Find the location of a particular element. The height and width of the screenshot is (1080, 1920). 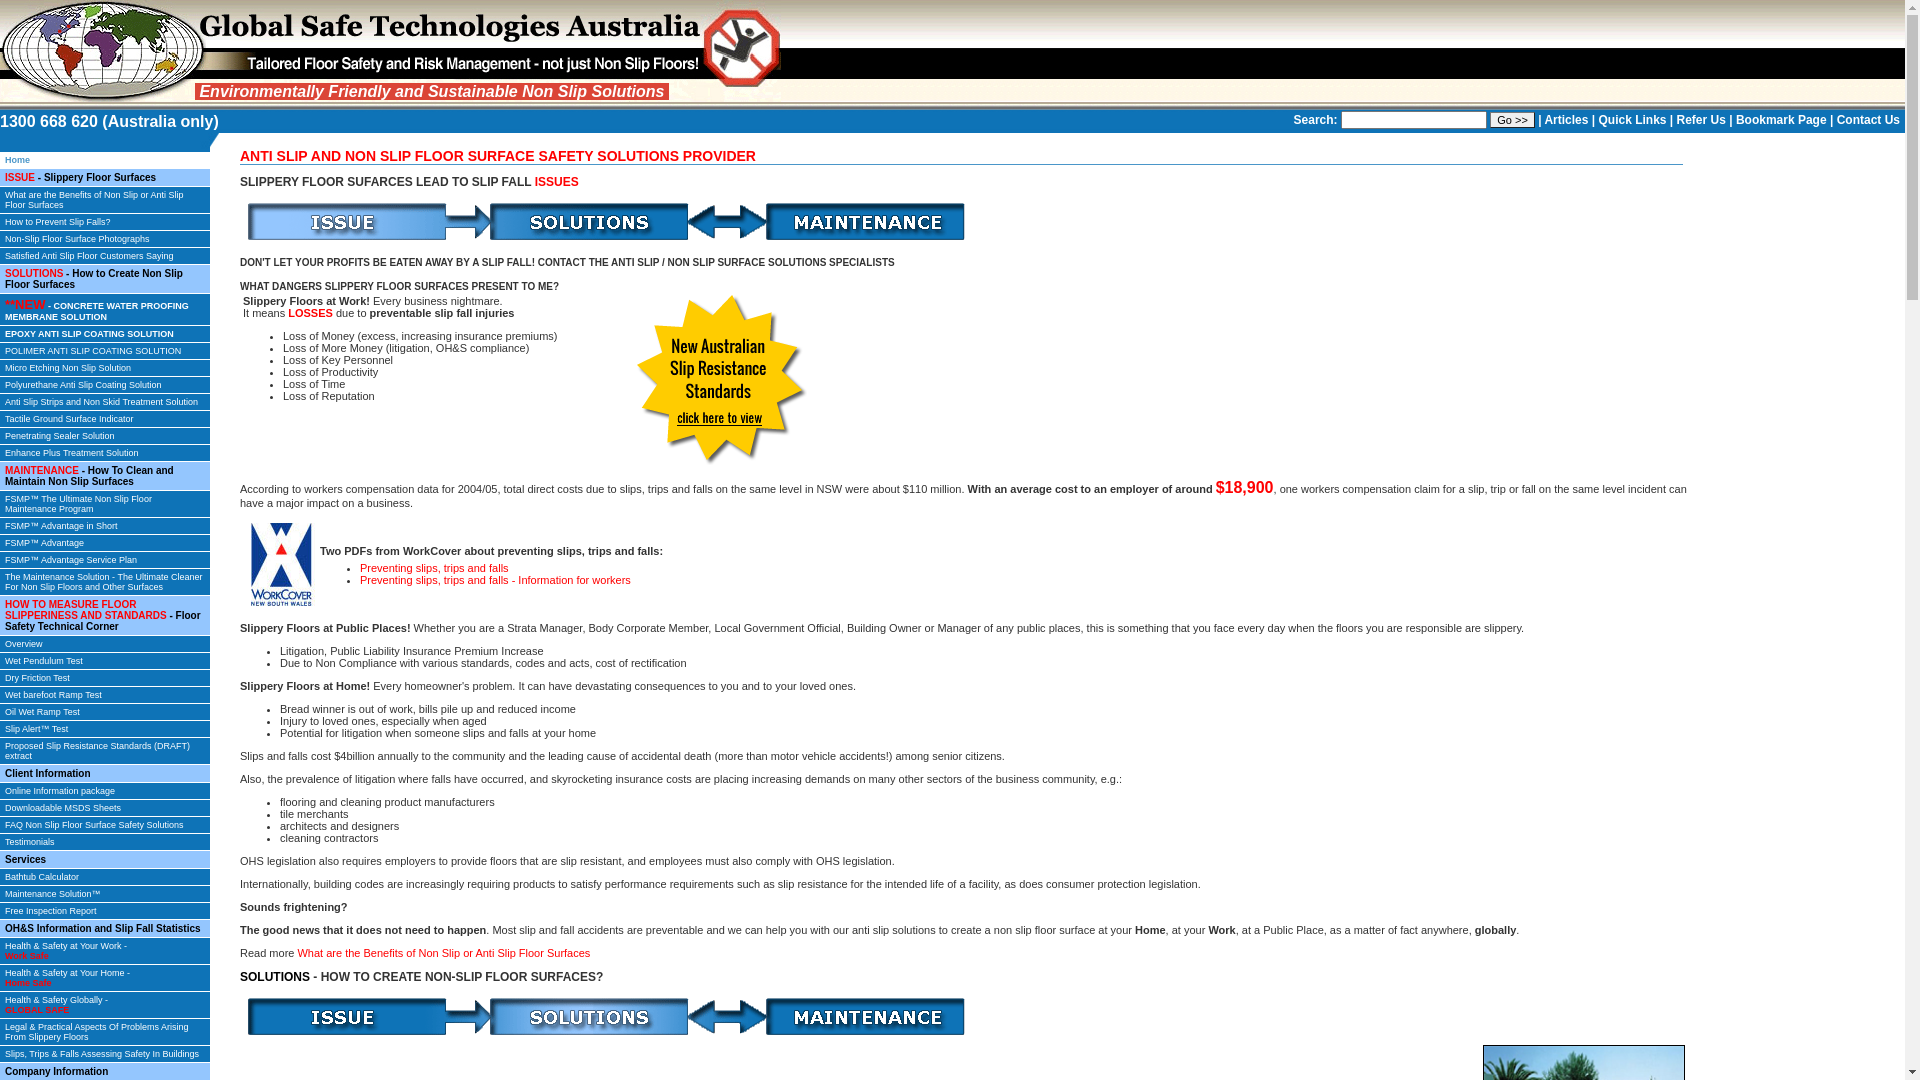

Testimonials is located at coordinates (110, 842).